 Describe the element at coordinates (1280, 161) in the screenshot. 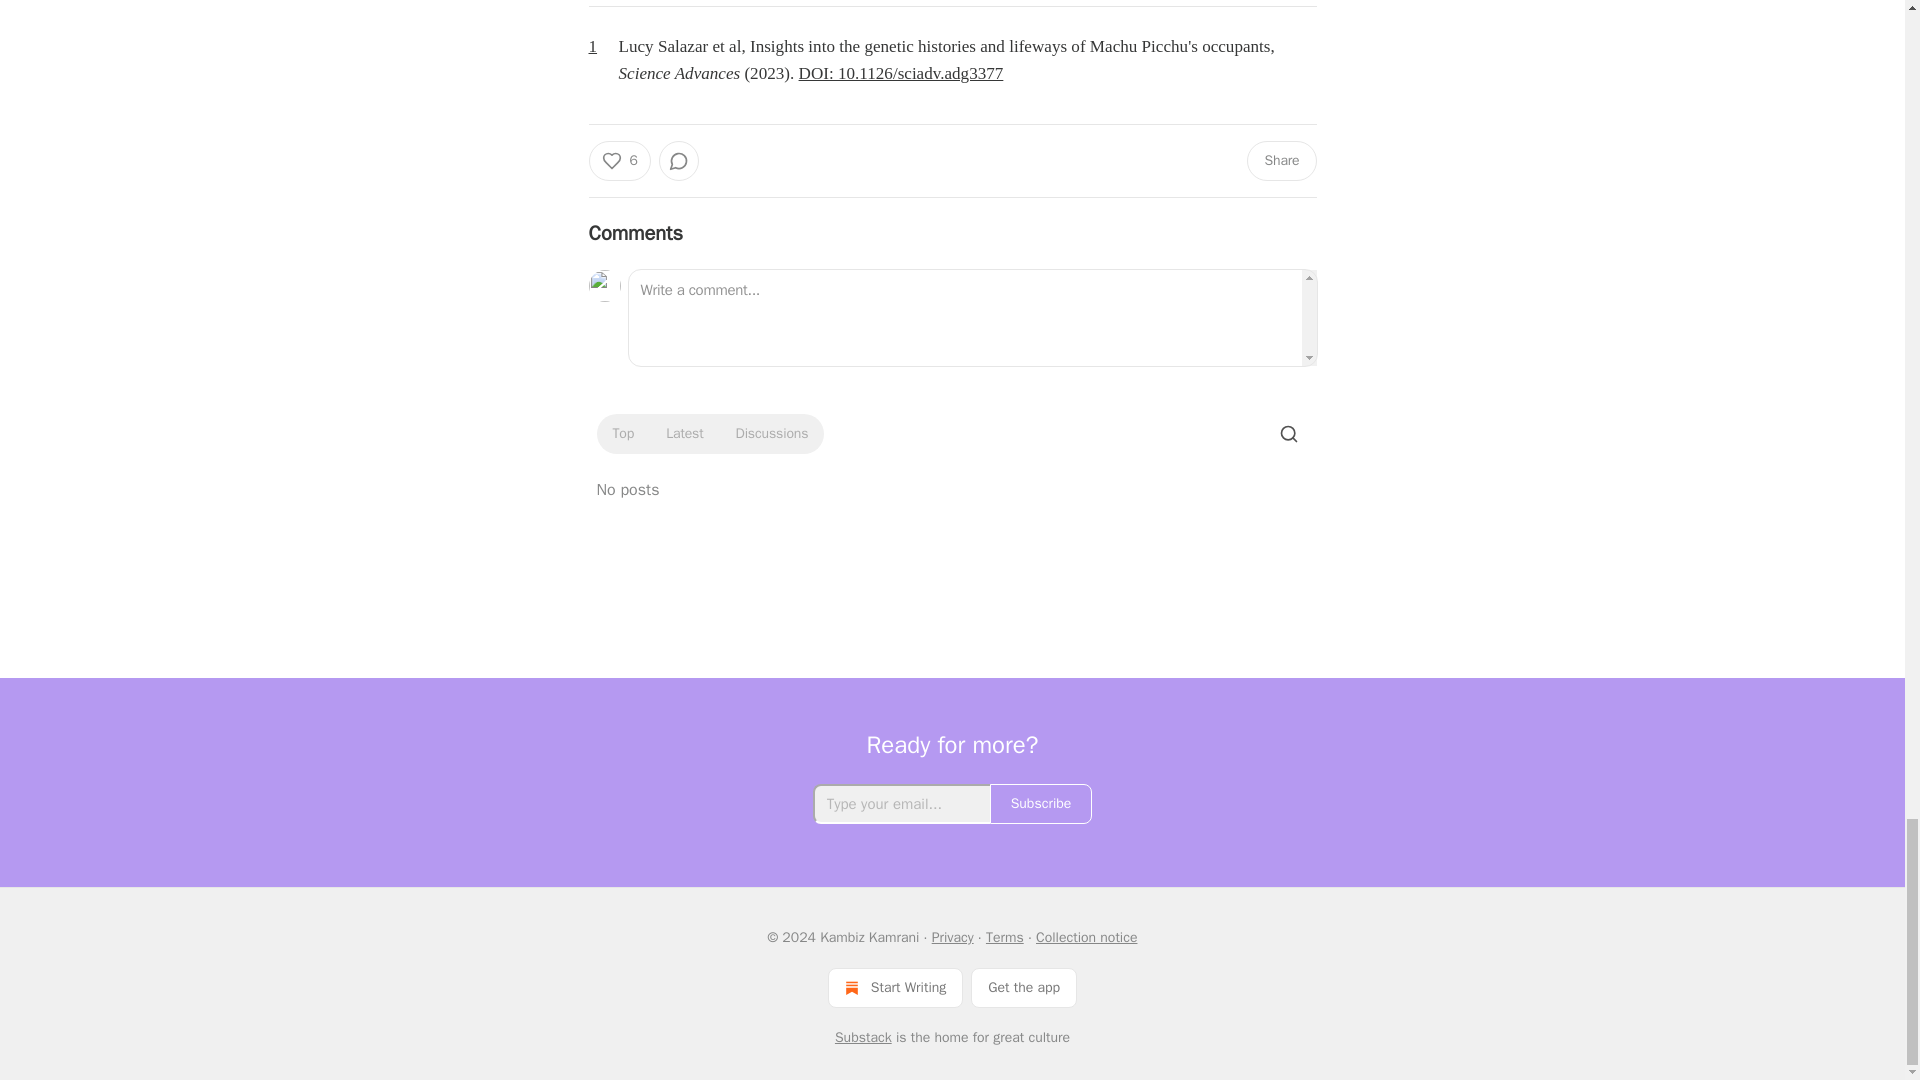

I see `Share` at that location.